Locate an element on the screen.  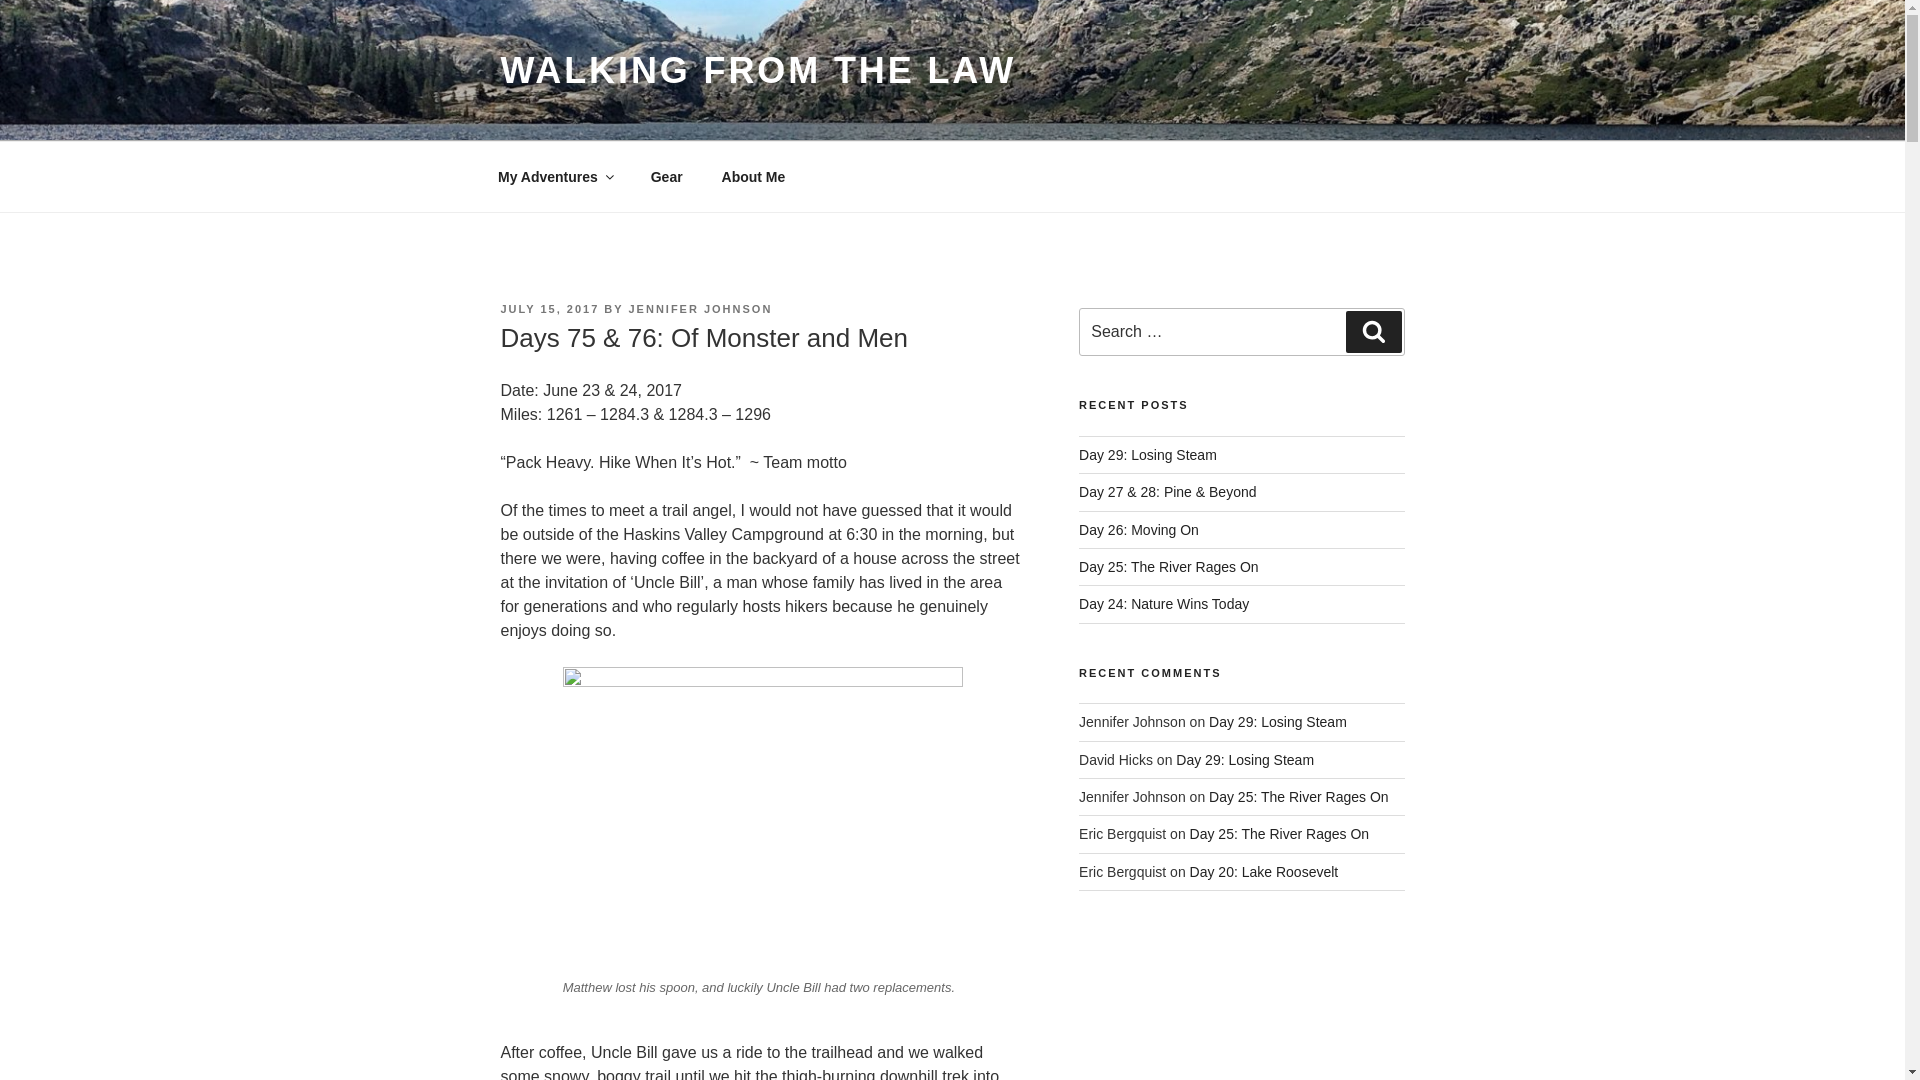
Day 25: The River Rages On is located at coordinates (1169, 566).